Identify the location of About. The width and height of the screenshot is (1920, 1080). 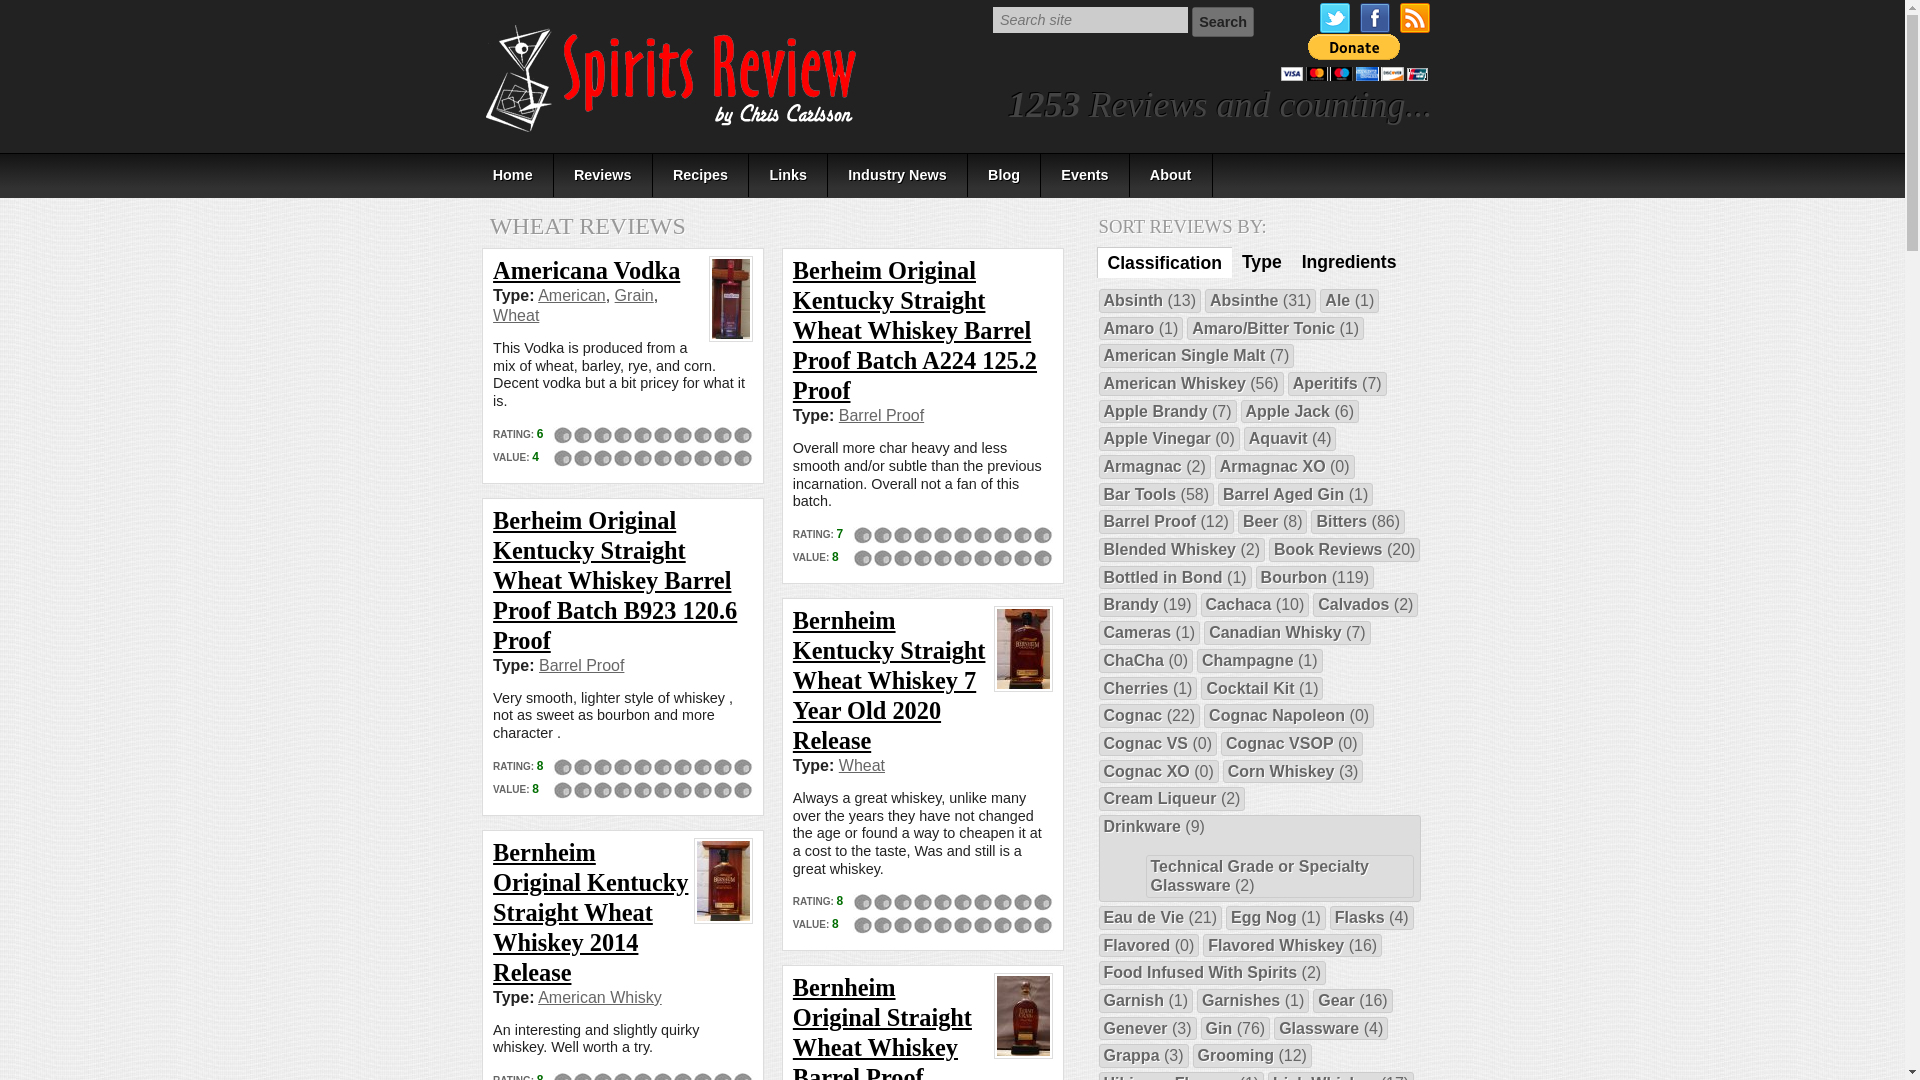
(1172, 175).